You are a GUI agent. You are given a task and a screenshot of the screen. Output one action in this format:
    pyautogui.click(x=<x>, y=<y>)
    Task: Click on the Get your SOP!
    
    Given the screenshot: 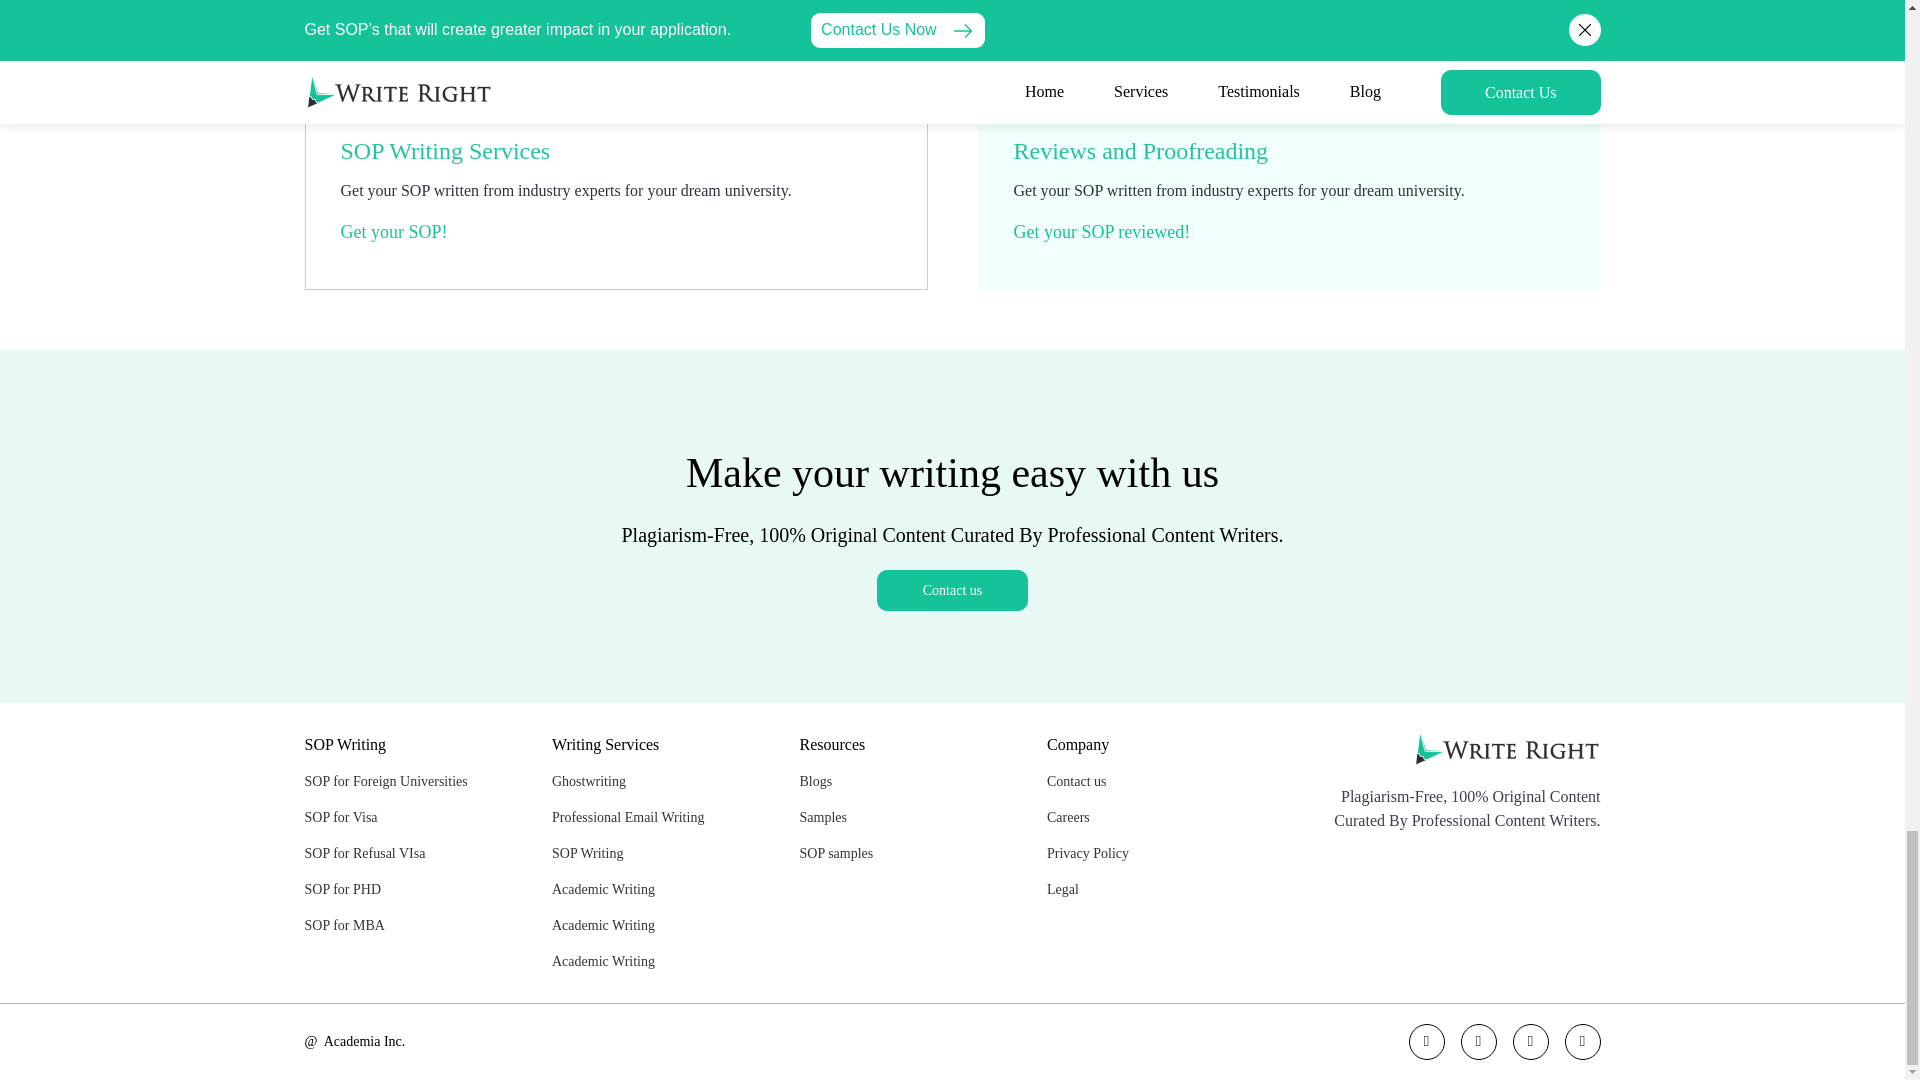 What is the action you would take?
    pyautogui.click(x=393, y=232)
    